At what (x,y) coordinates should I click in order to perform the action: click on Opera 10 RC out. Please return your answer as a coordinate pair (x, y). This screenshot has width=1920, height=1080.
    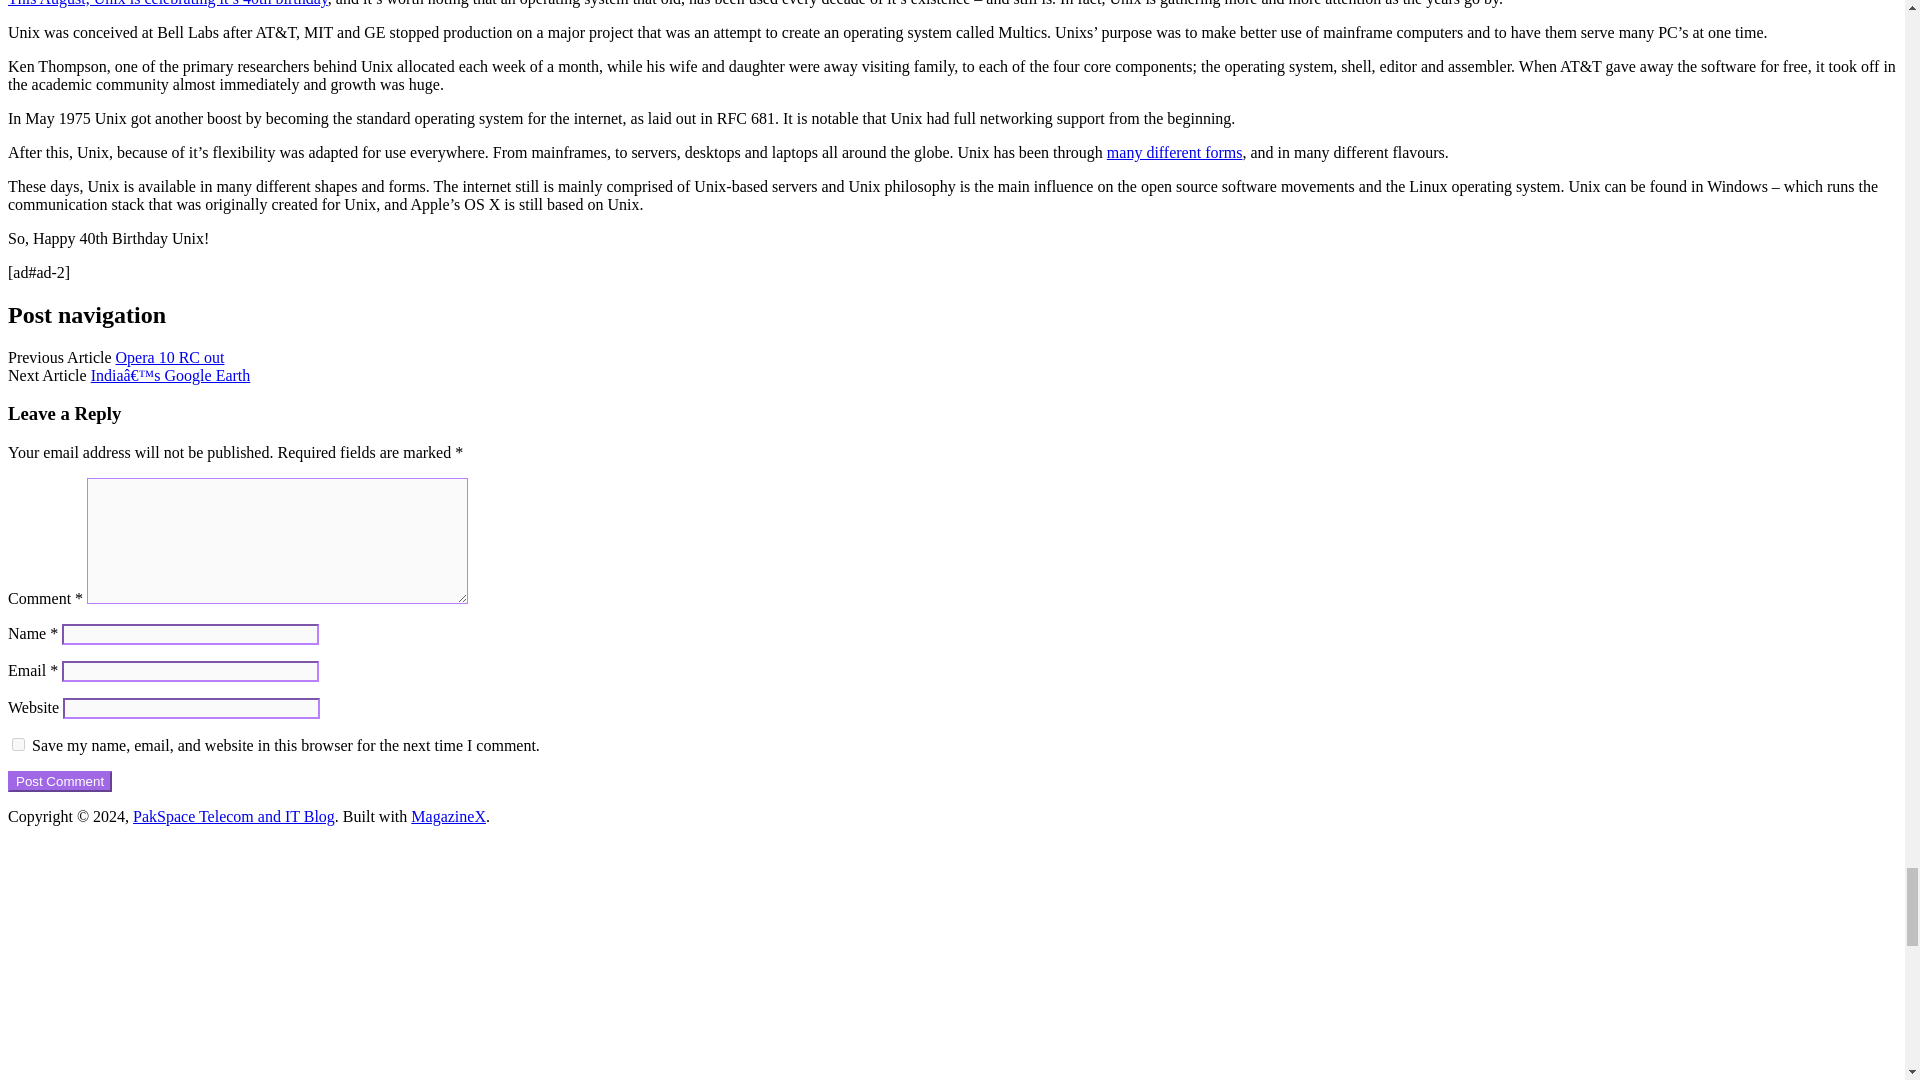
    Looking at the image, I should click on (170, 357).